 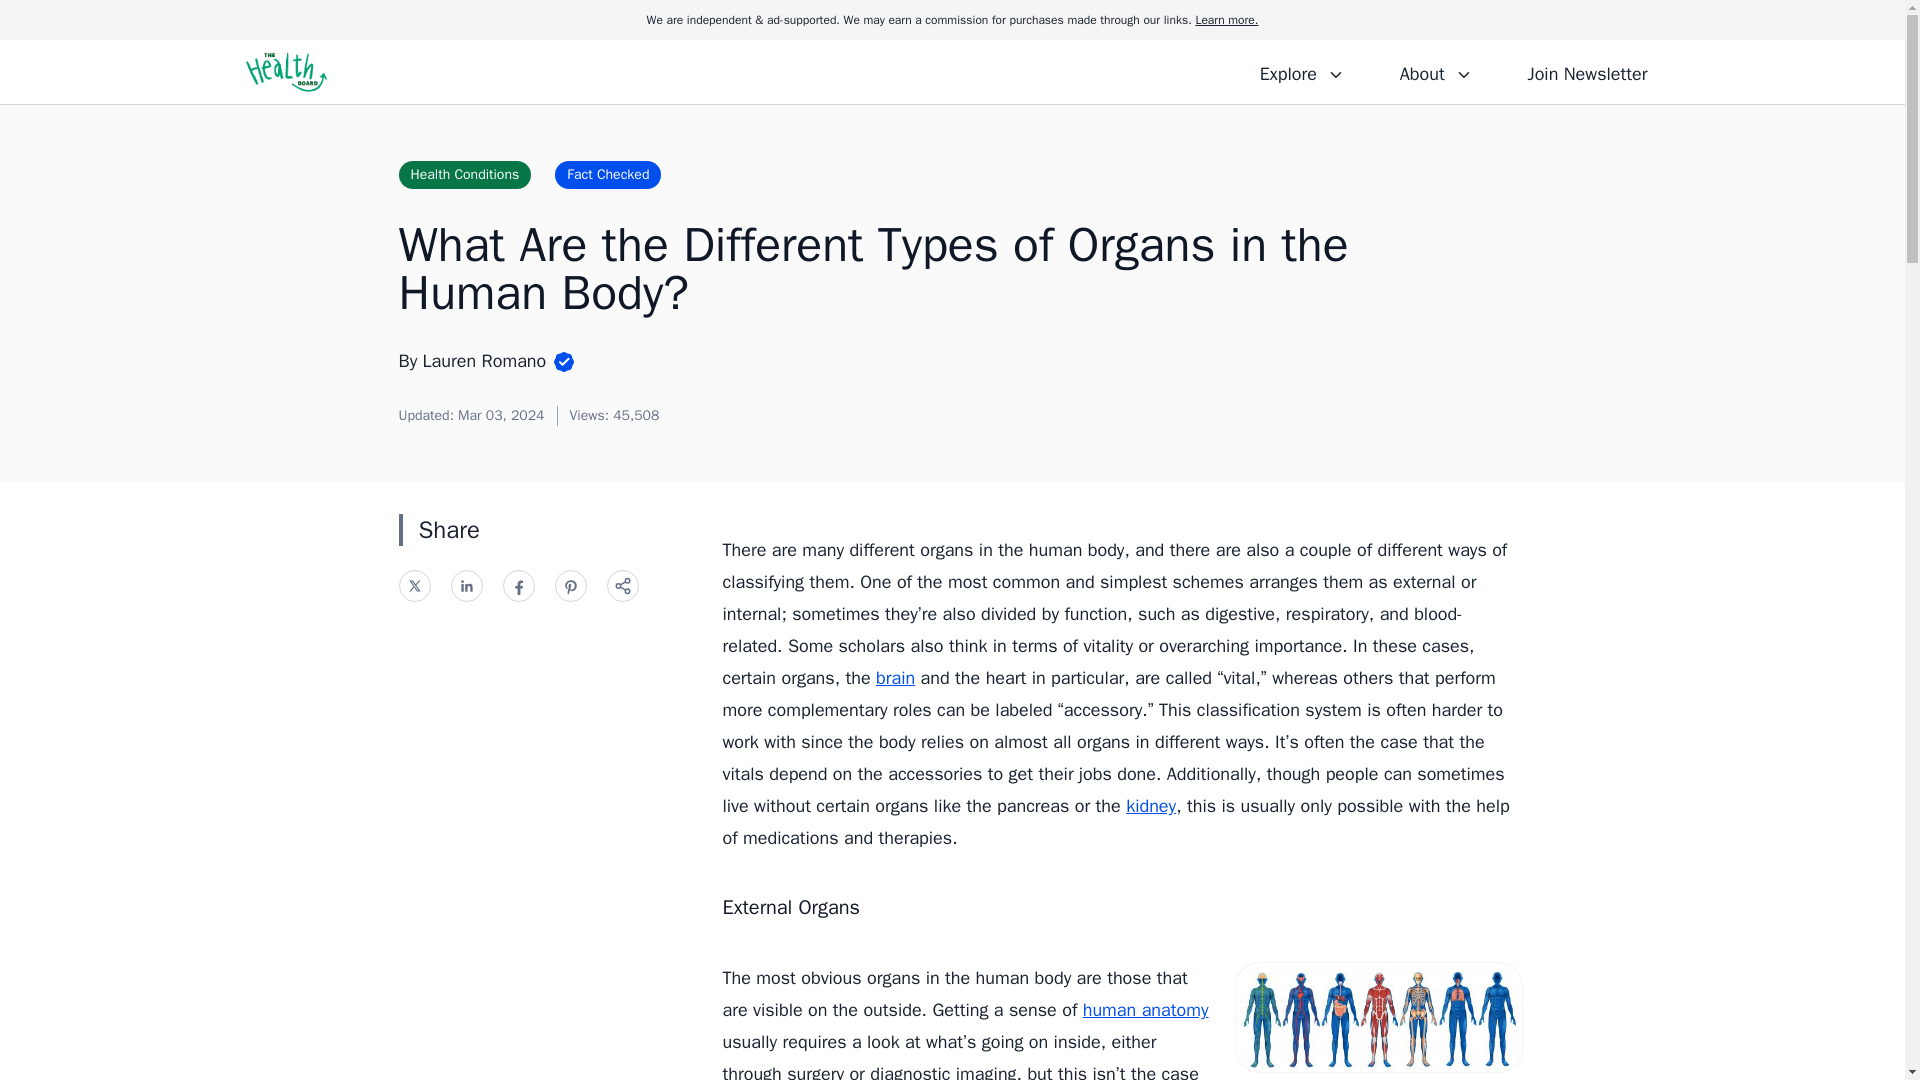 I want to click on Learn more., so click(x=1226, y=20).